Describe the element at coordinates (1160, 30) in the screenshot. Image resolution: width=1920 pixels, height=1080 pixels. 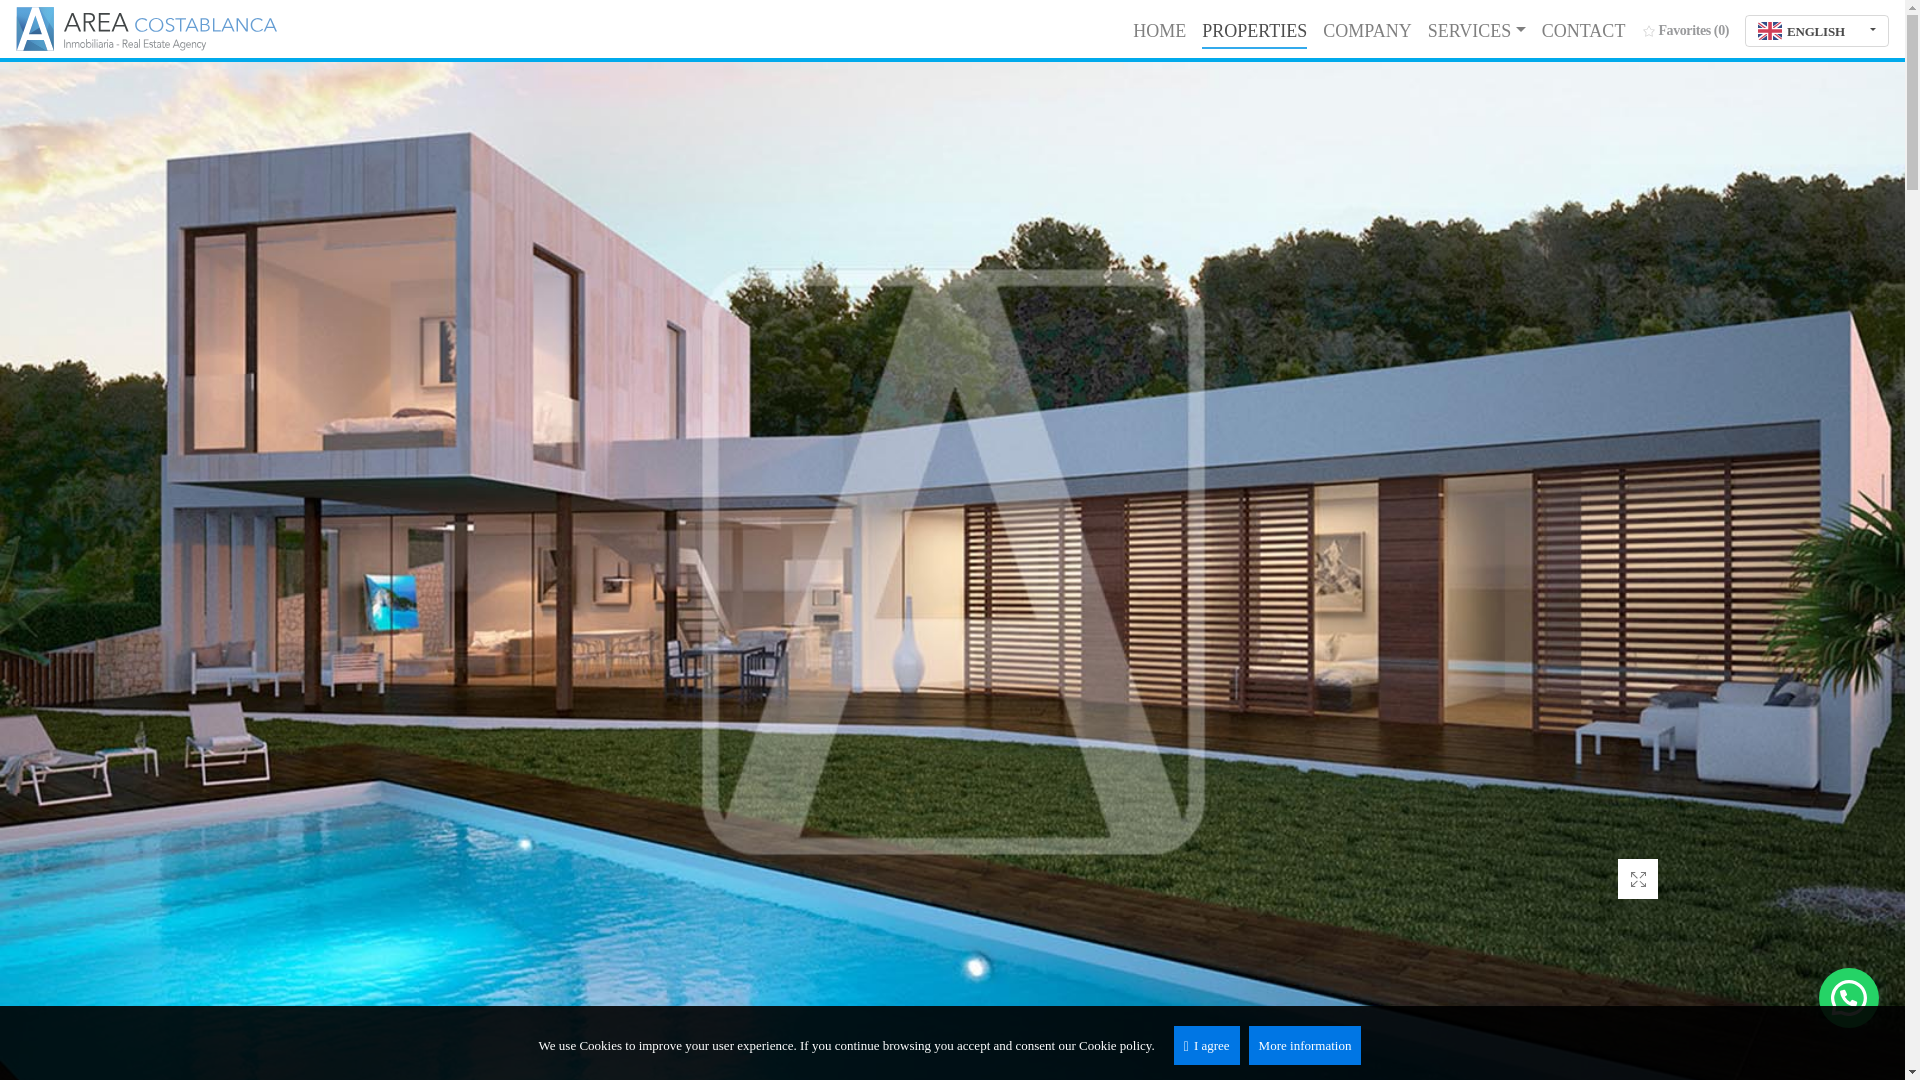
I see `HOME` at that location.